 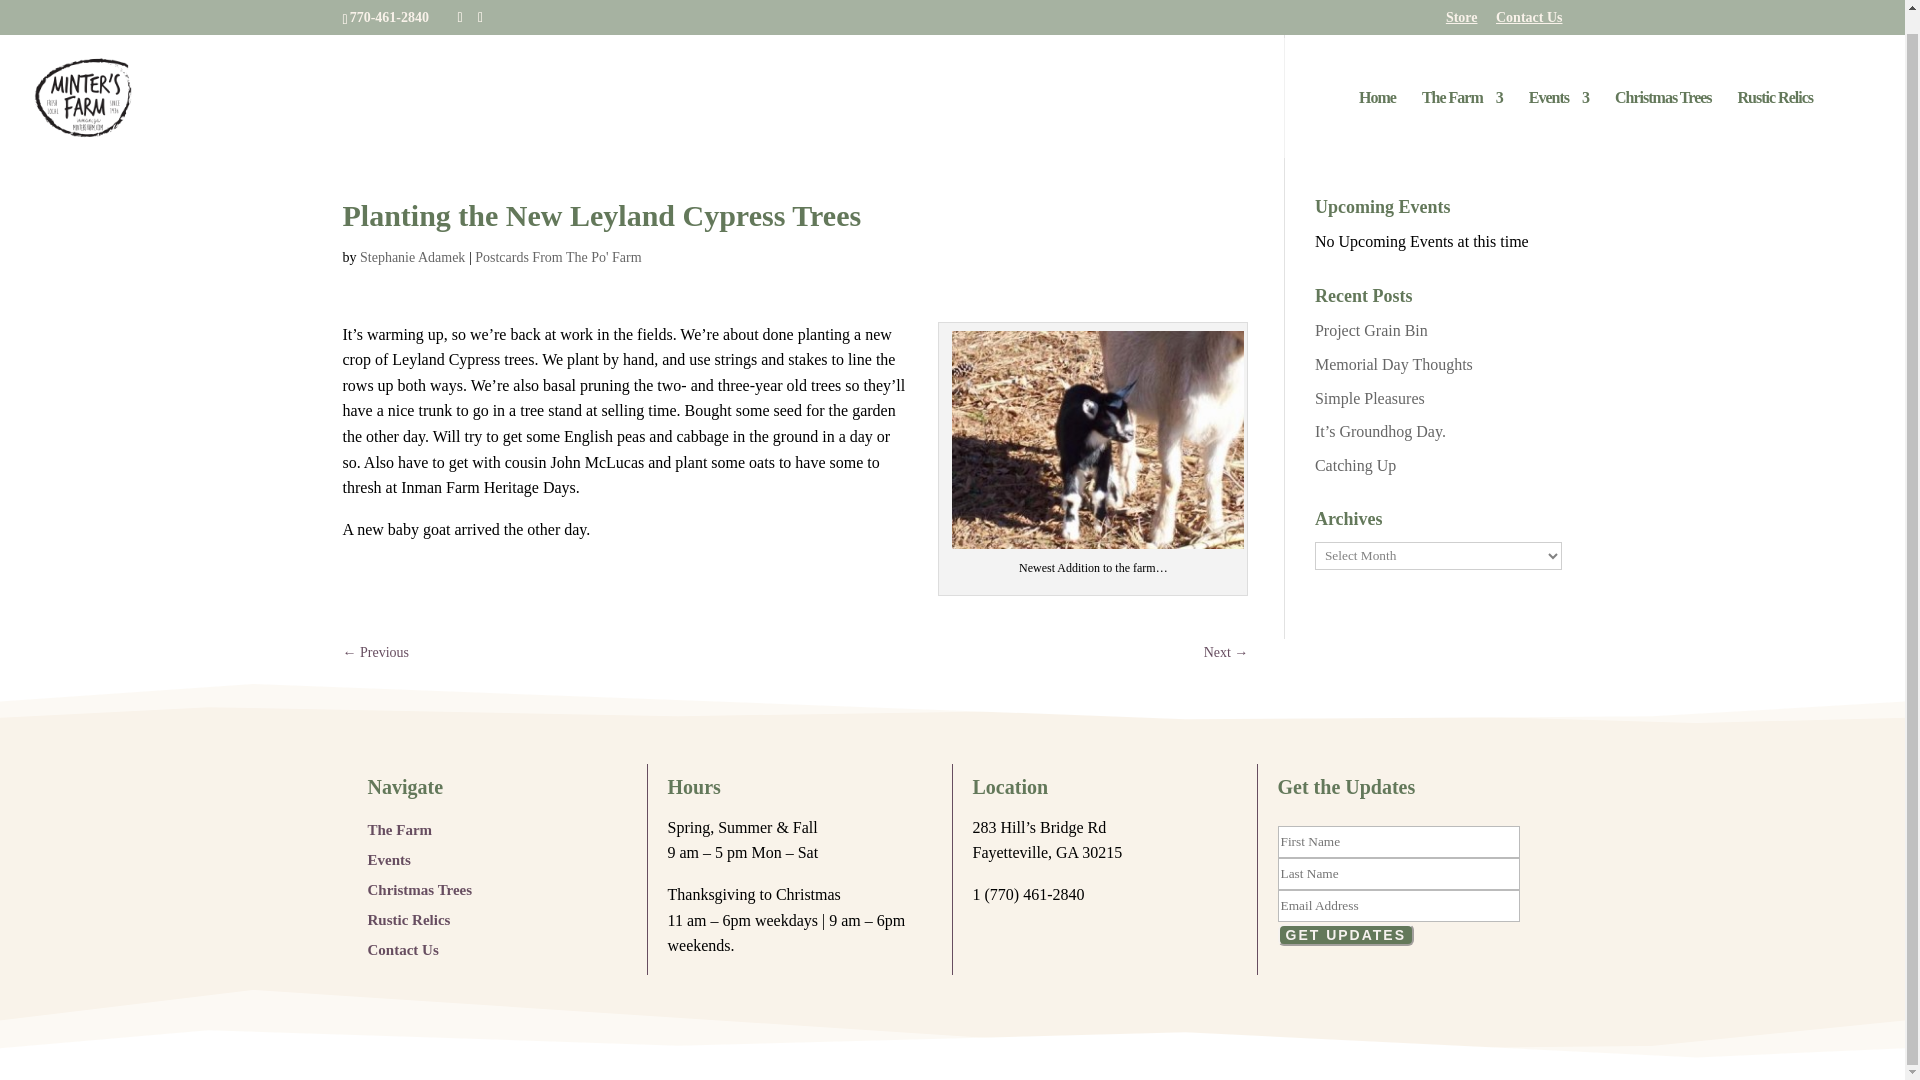 What do you see at coordinates (1370, 398) in the screenshot?
I see `Simple Pleasures` at bounding box center [1370, 398].